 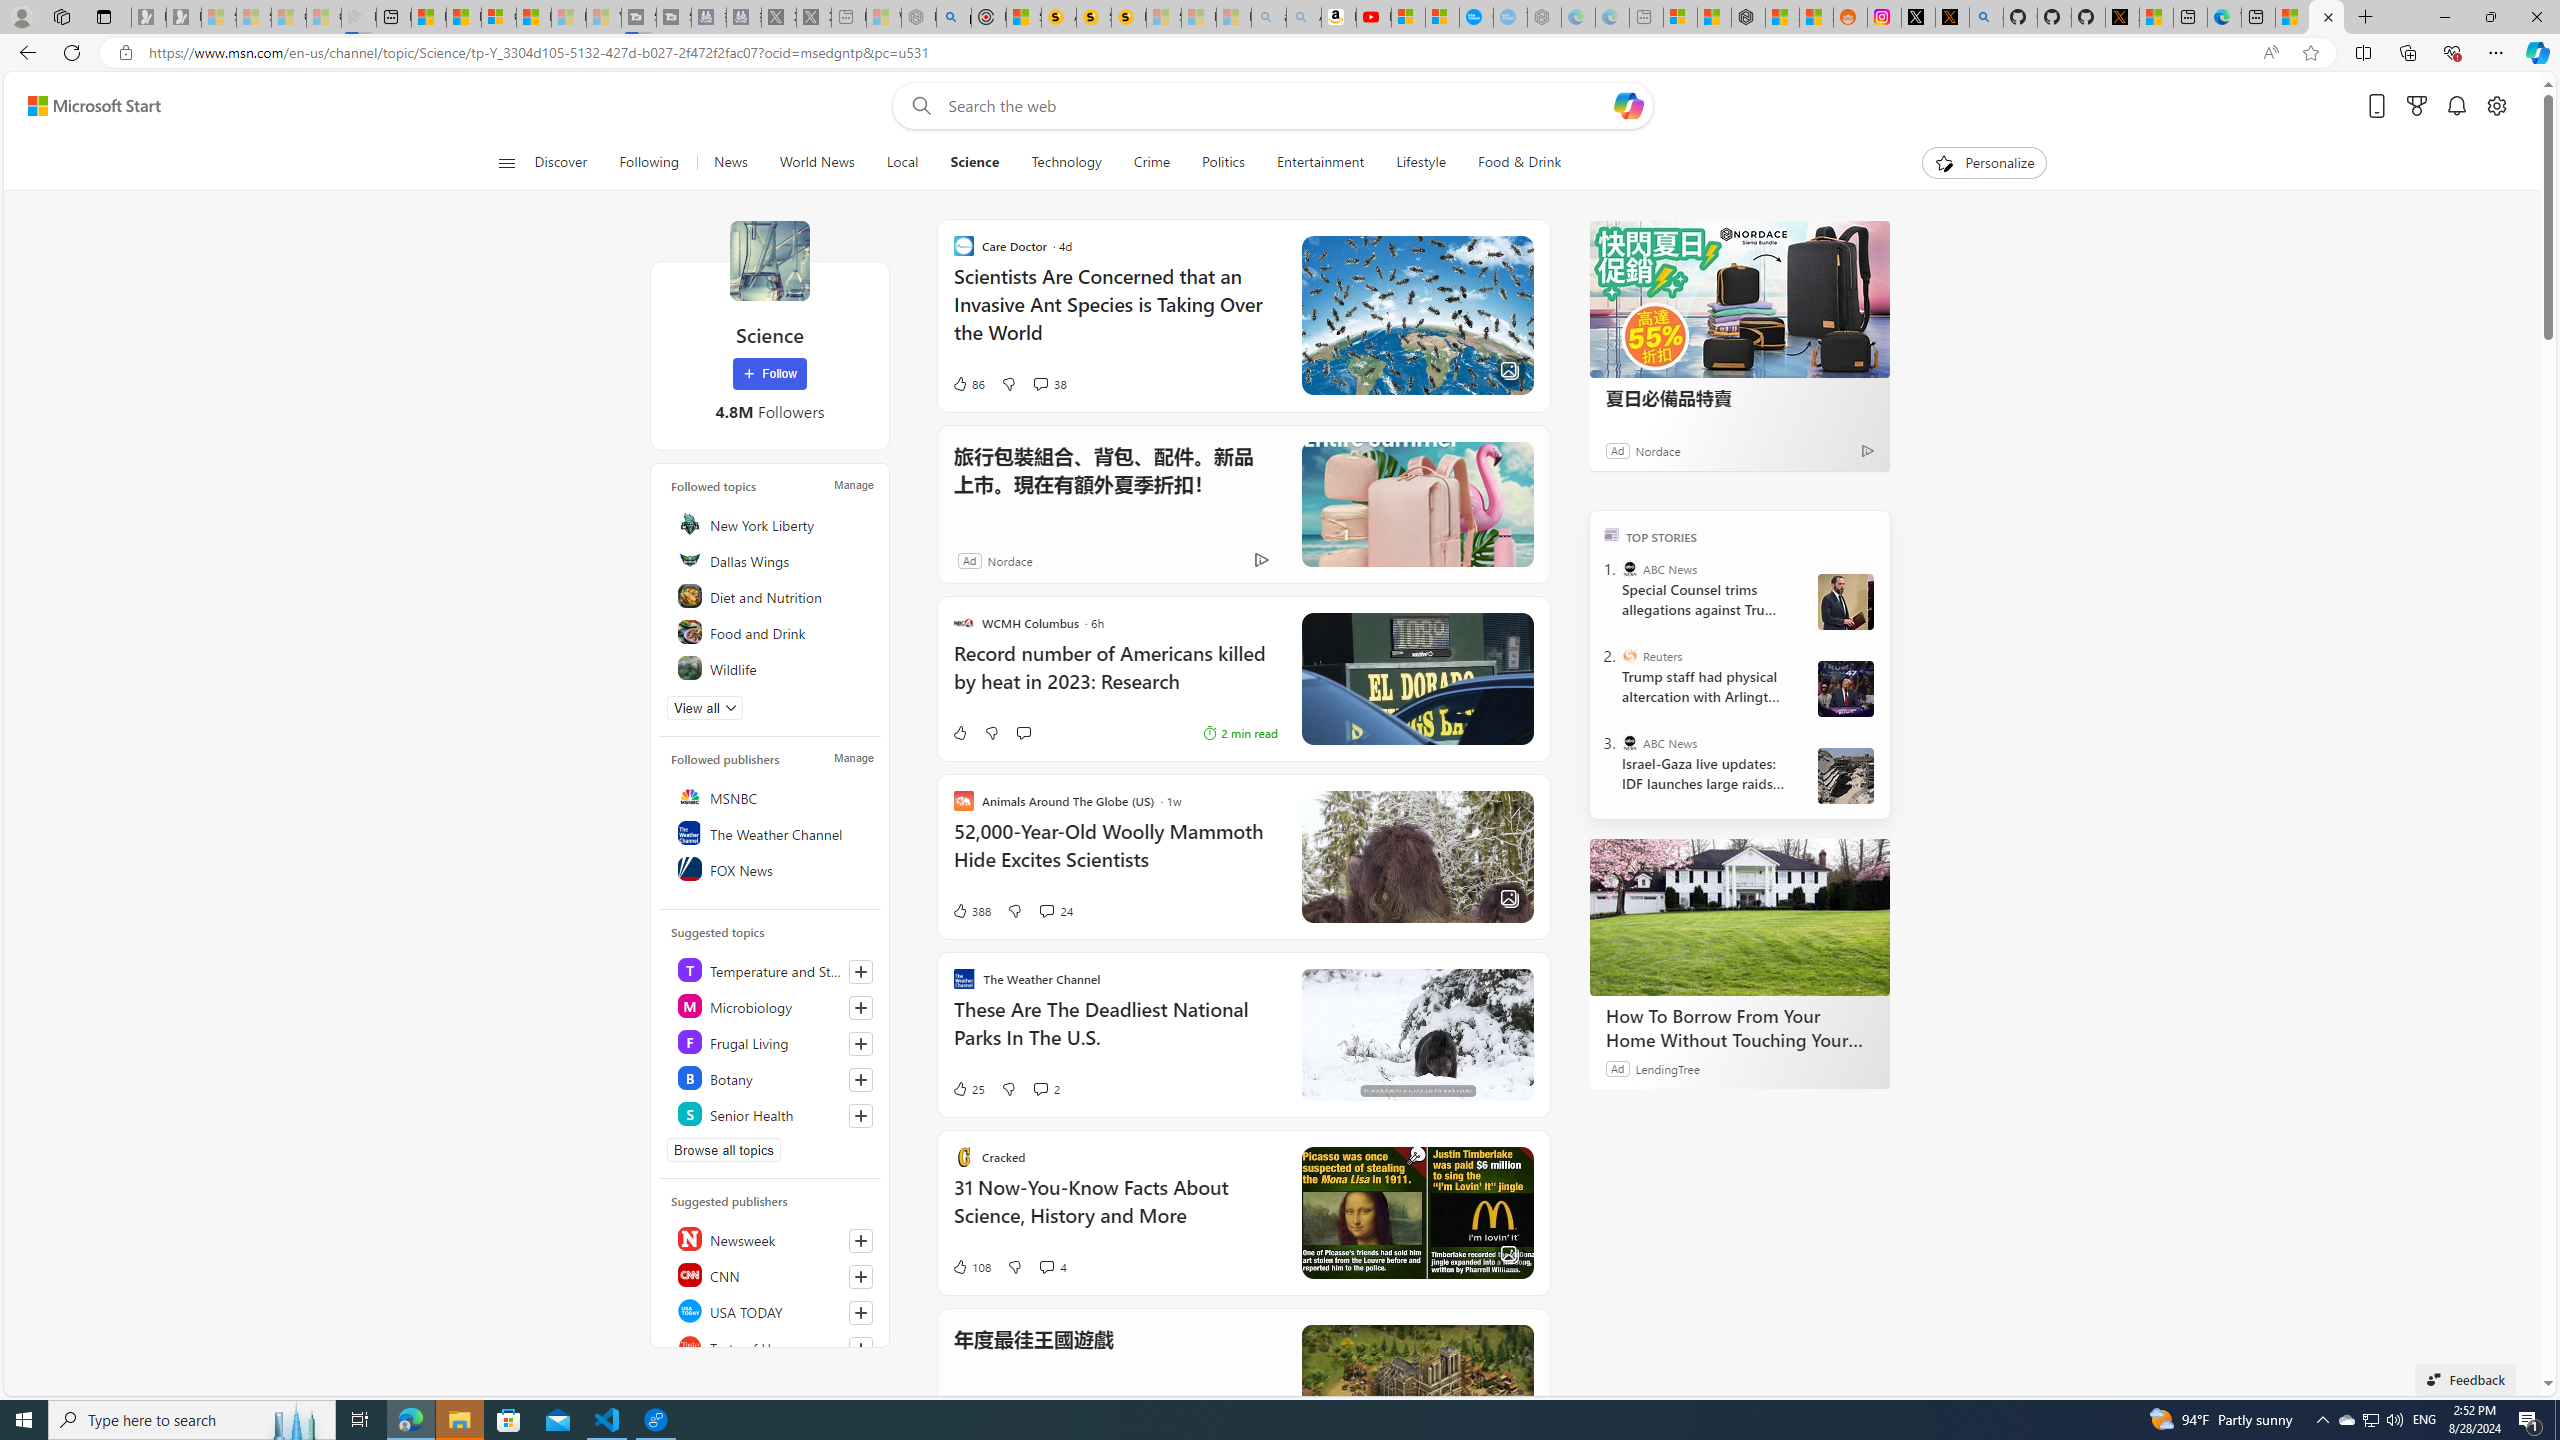 I want to click on How To Borrow From Your Home Without Touching Your Mortgage, so click(x=1739, y=918).